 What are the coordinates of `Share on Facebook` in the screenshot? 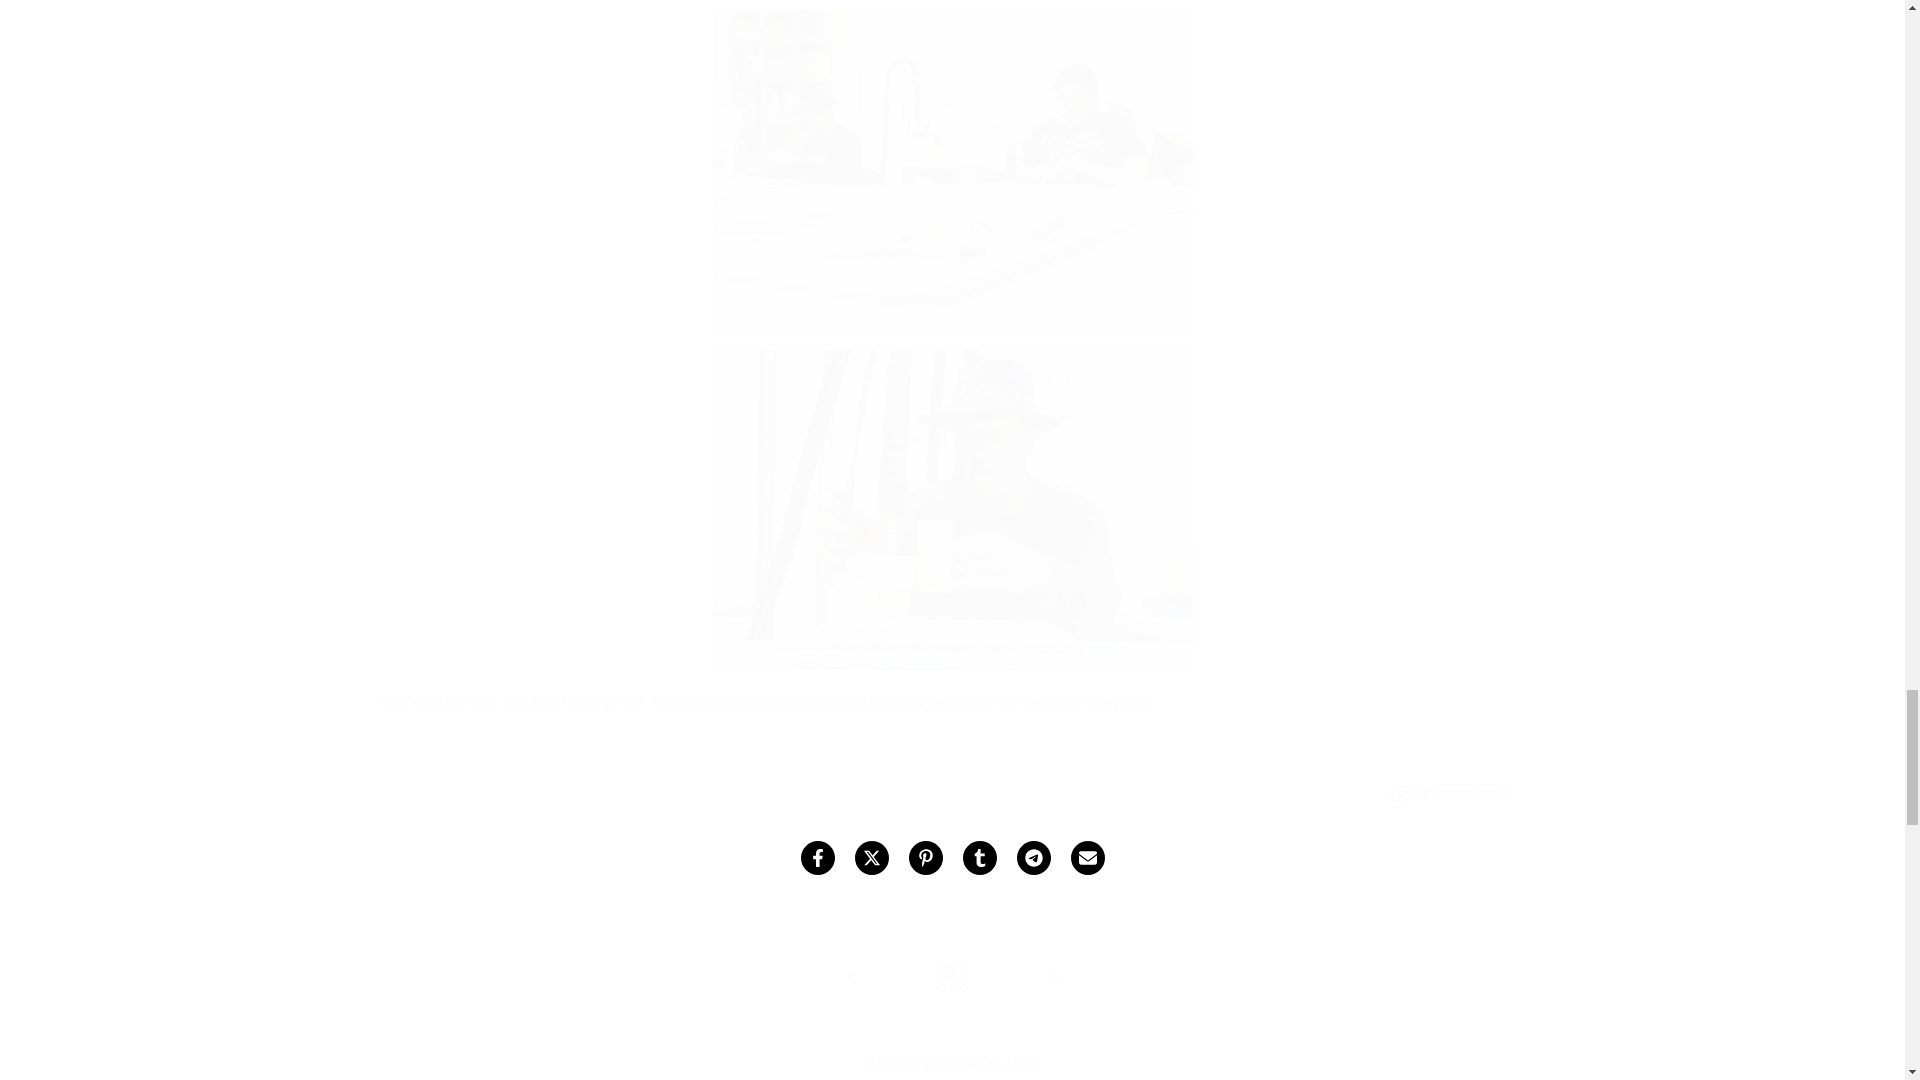 It's located at (816, 858).